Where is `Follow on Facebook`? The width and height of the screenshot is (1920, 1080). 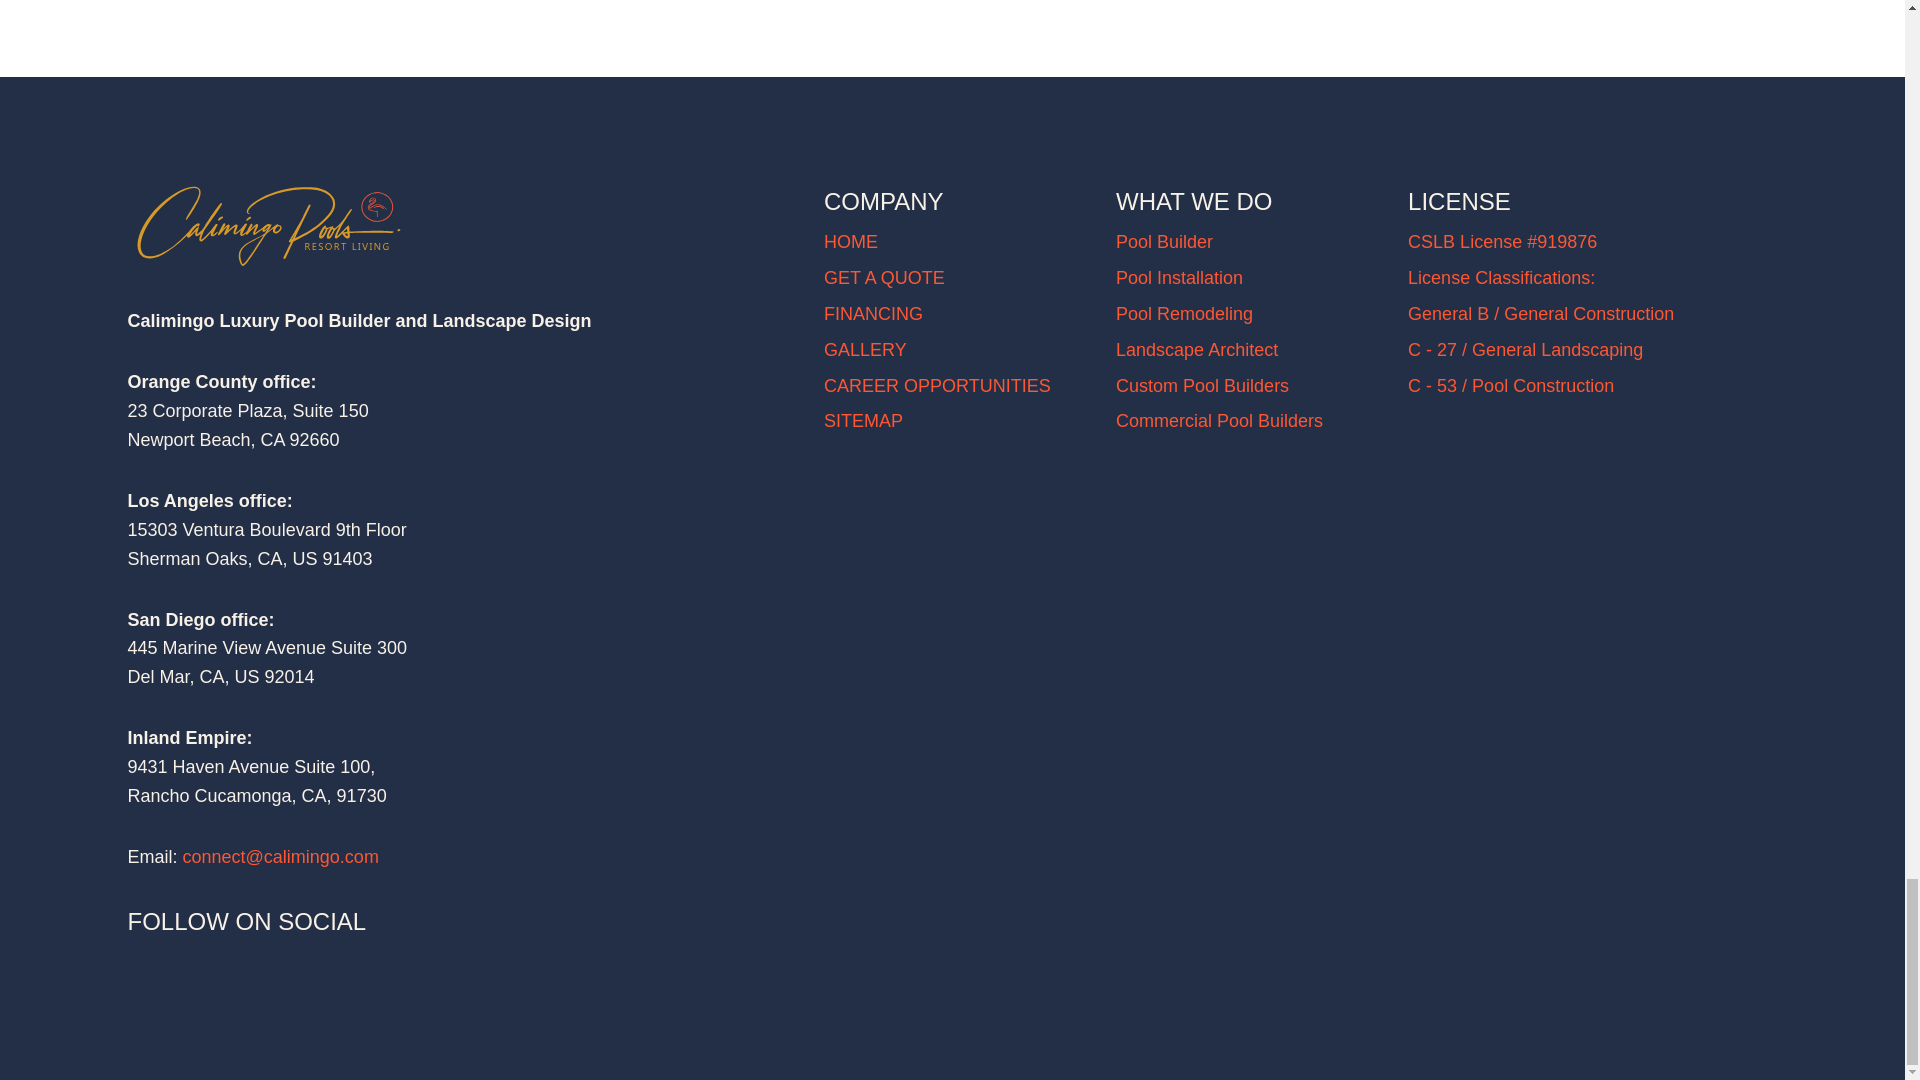 Follow on Facebook is located at coordinates (204, 960).